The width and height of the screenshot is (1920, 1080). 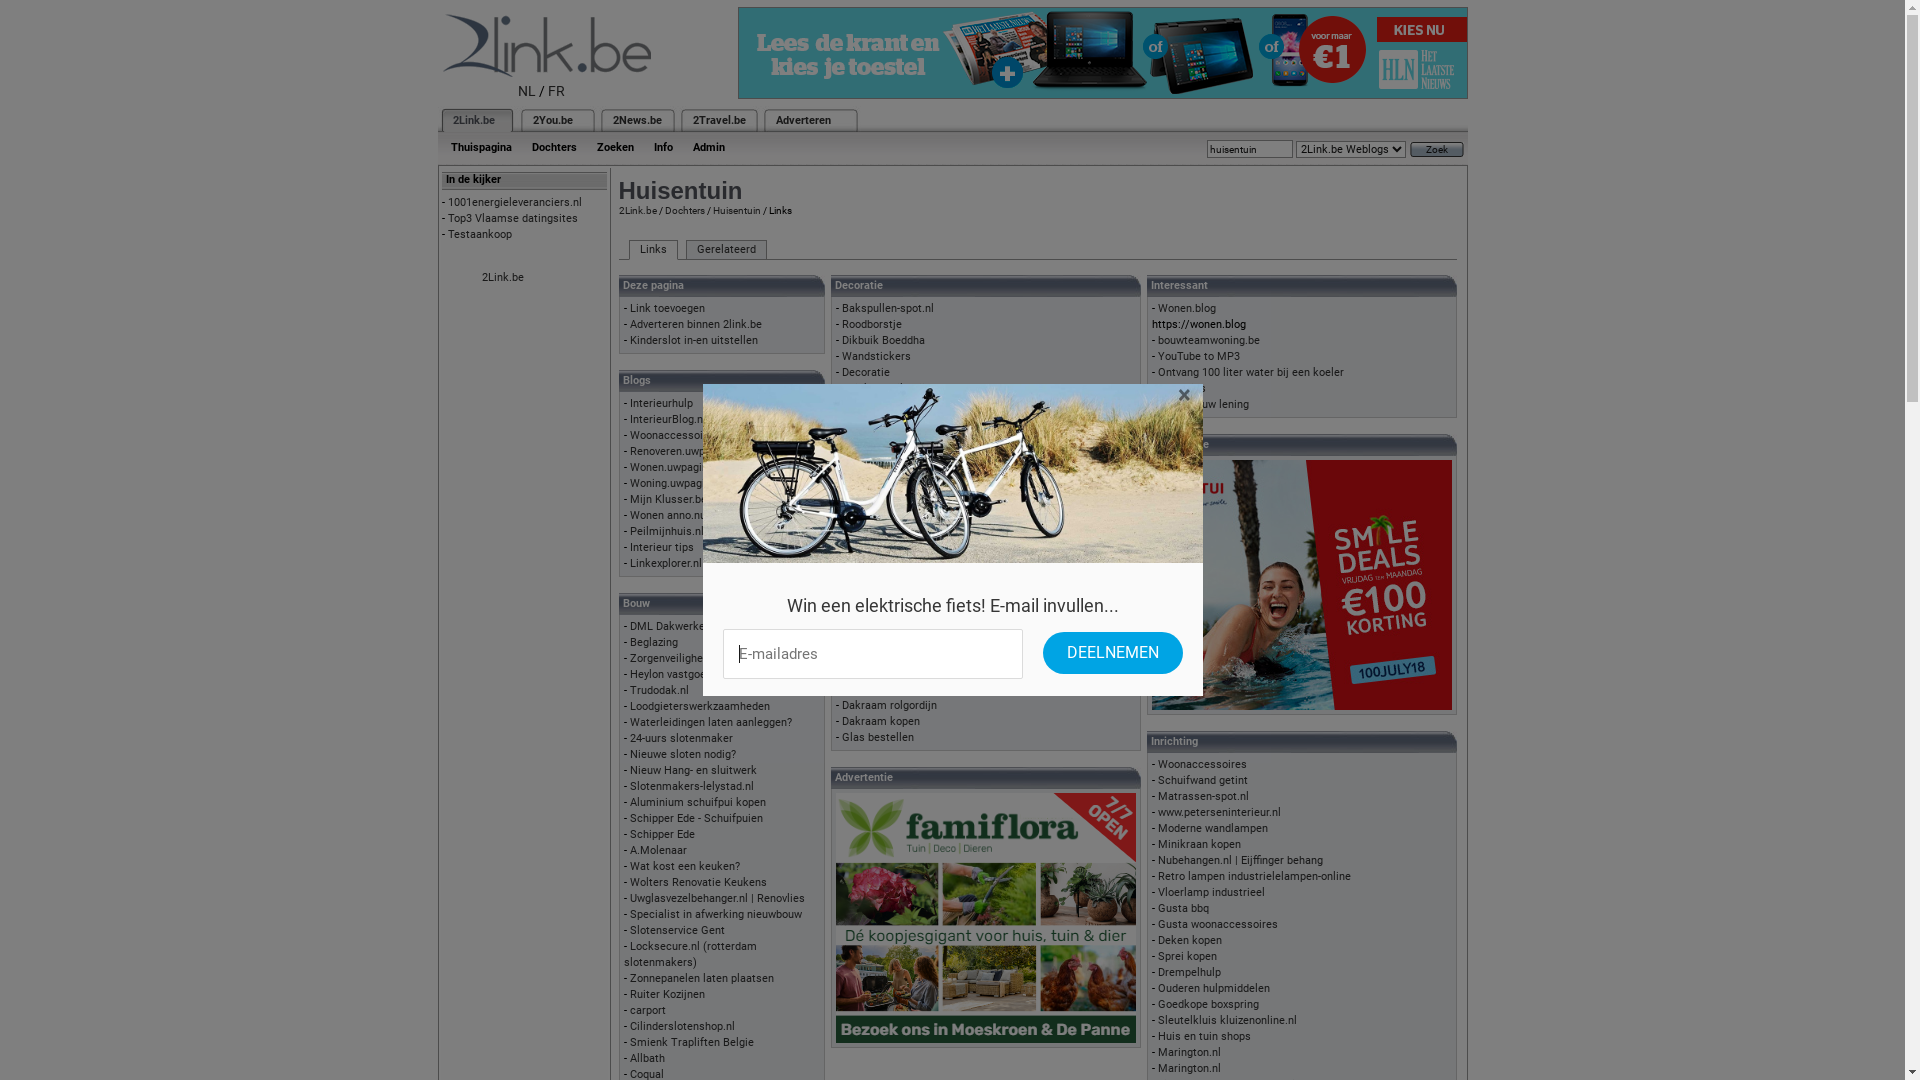 I want to click on Gusta bbq, so click(x=1184, y=908).